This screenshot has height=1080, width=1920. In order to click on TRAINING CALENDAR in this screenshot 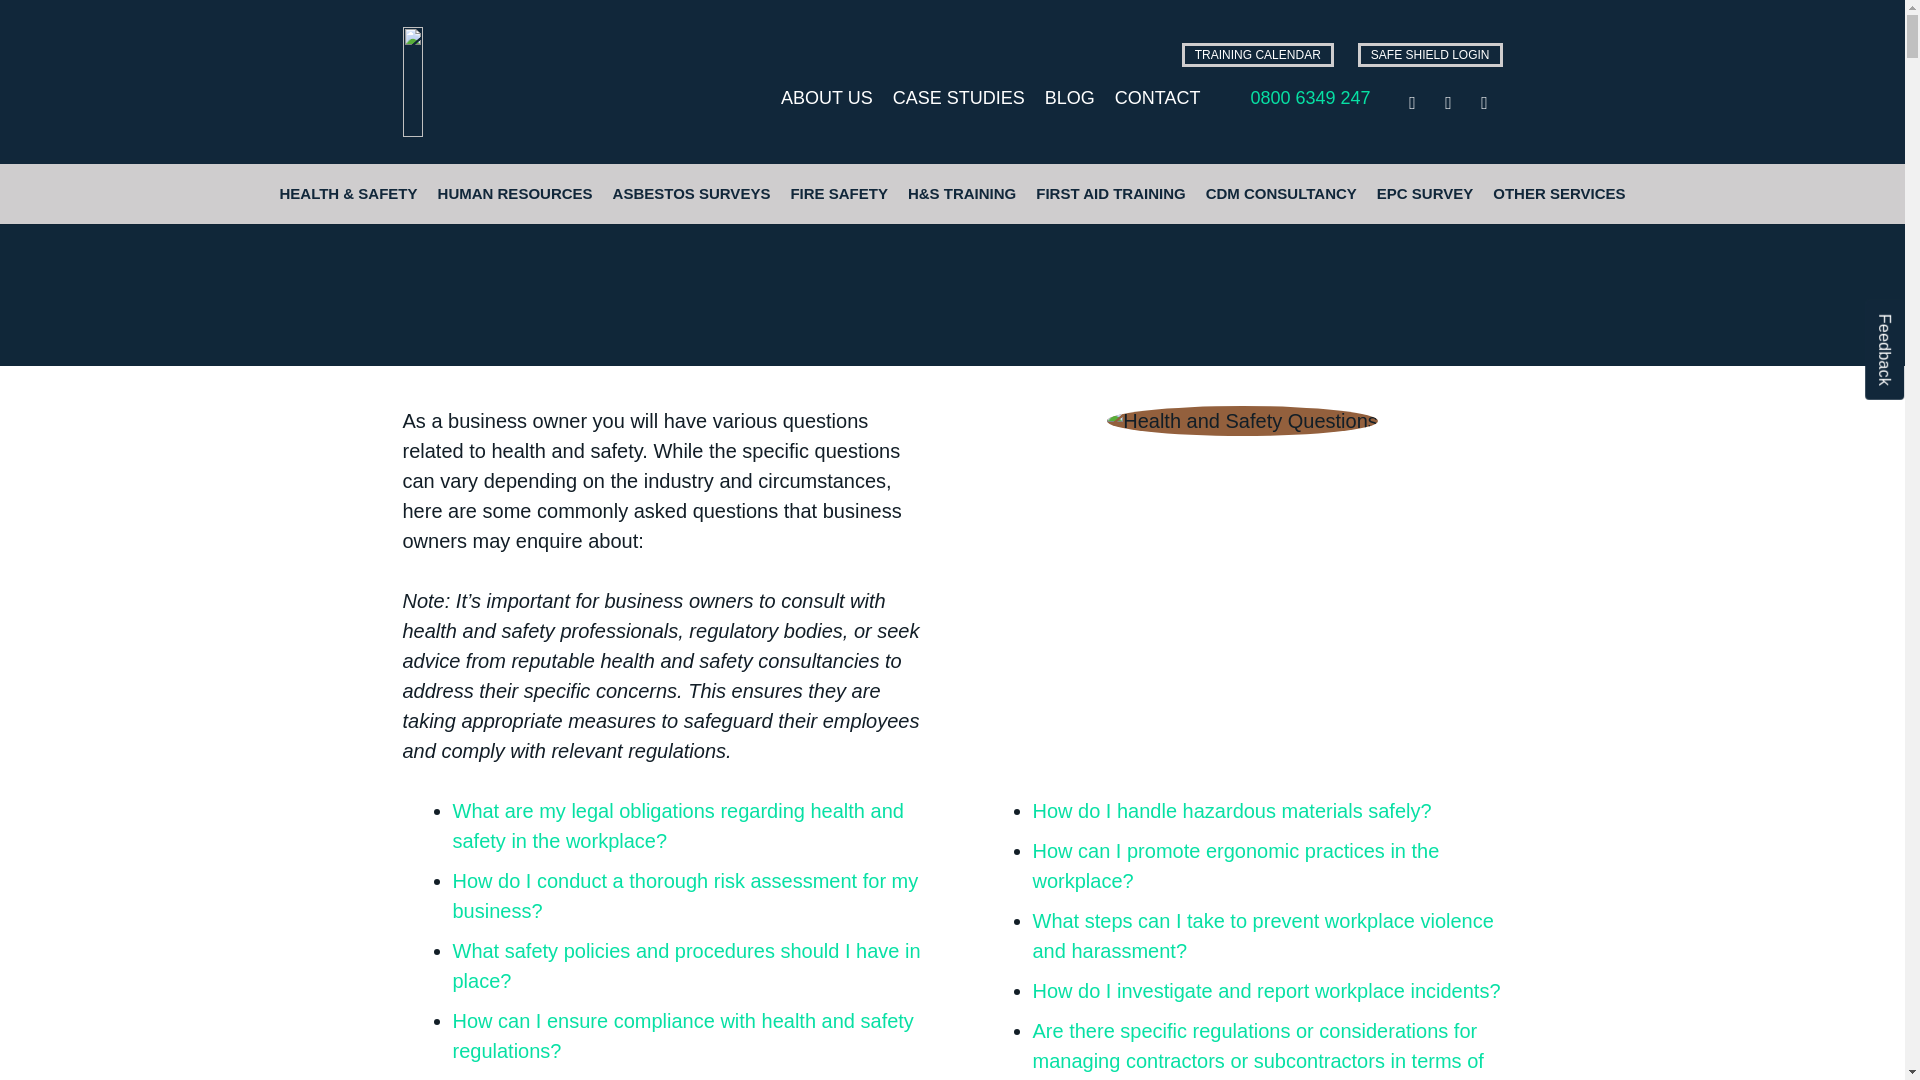, I will do `click(1257, 54)`.